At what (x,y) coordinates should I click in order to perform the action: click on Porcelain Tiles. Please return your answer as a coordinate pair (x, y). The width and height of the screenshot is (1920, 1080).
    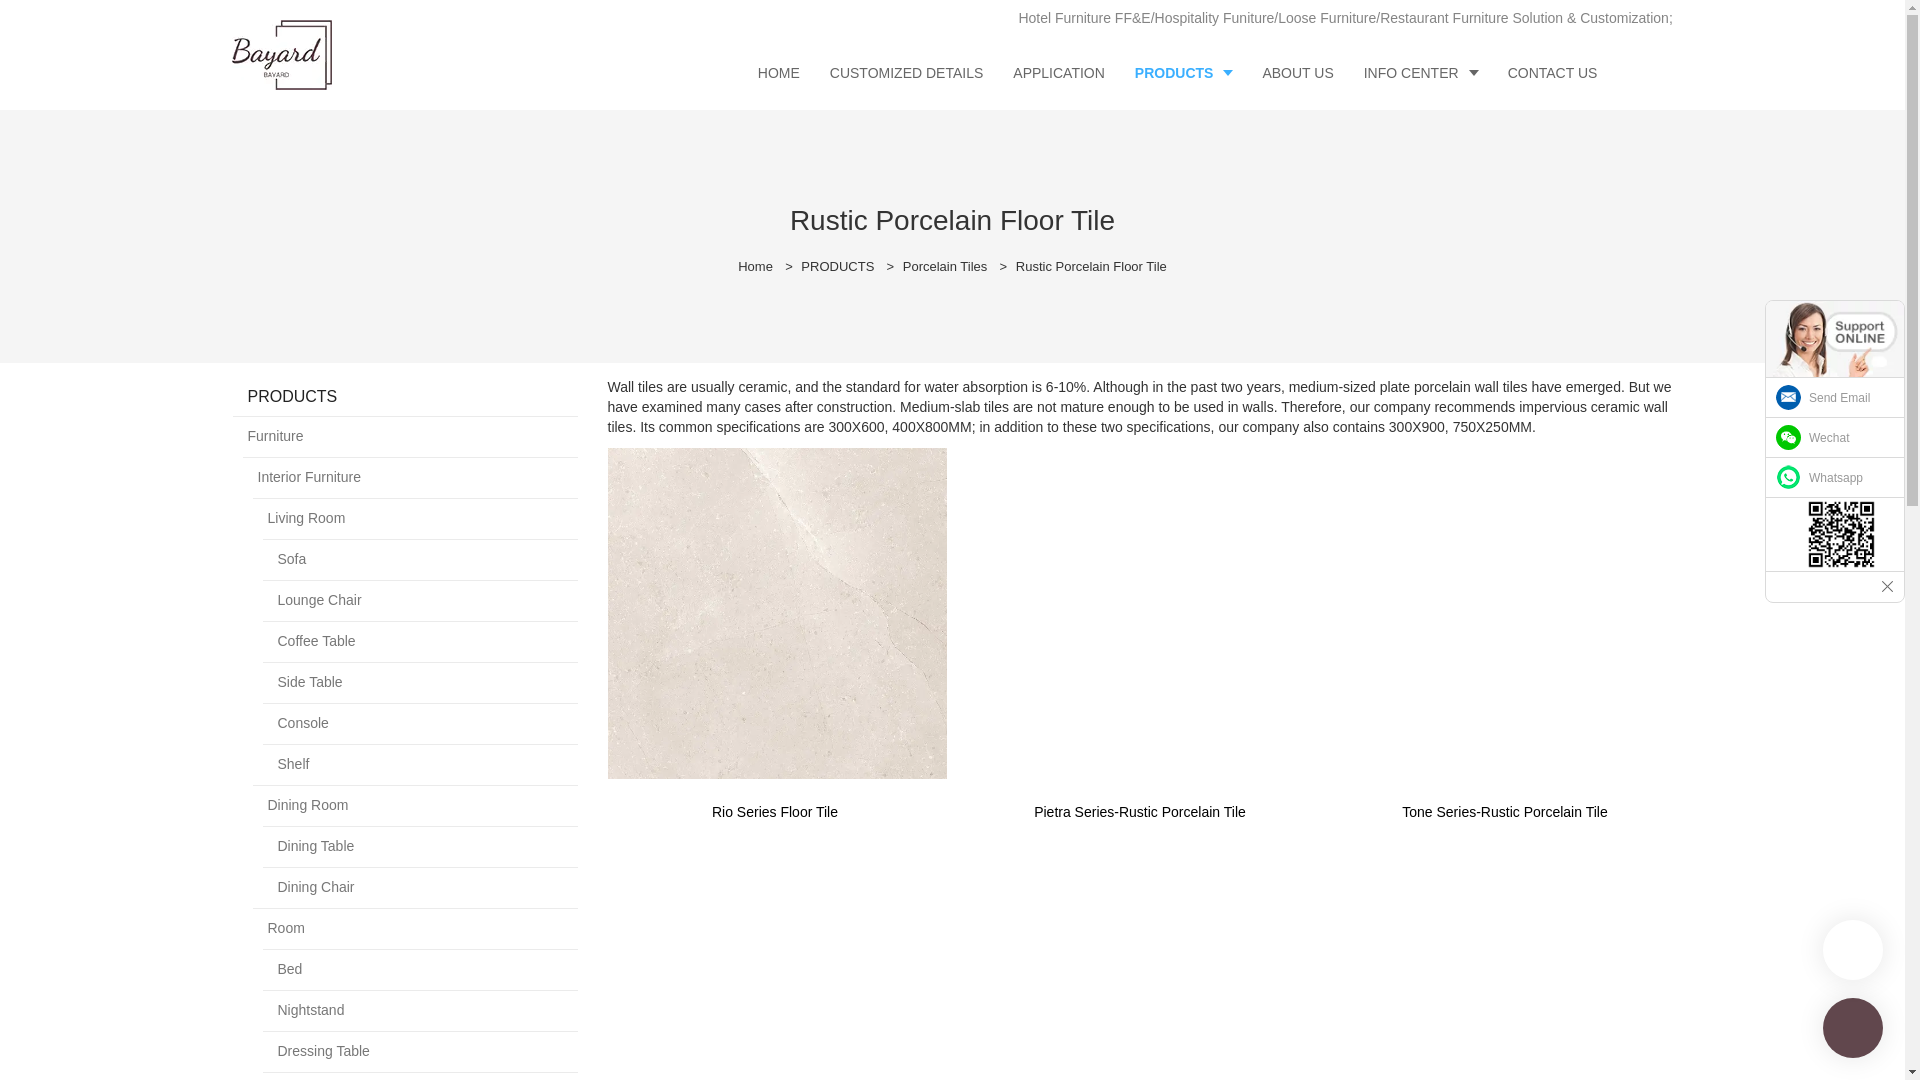
    Looking at the image, I should click on (945, 266).